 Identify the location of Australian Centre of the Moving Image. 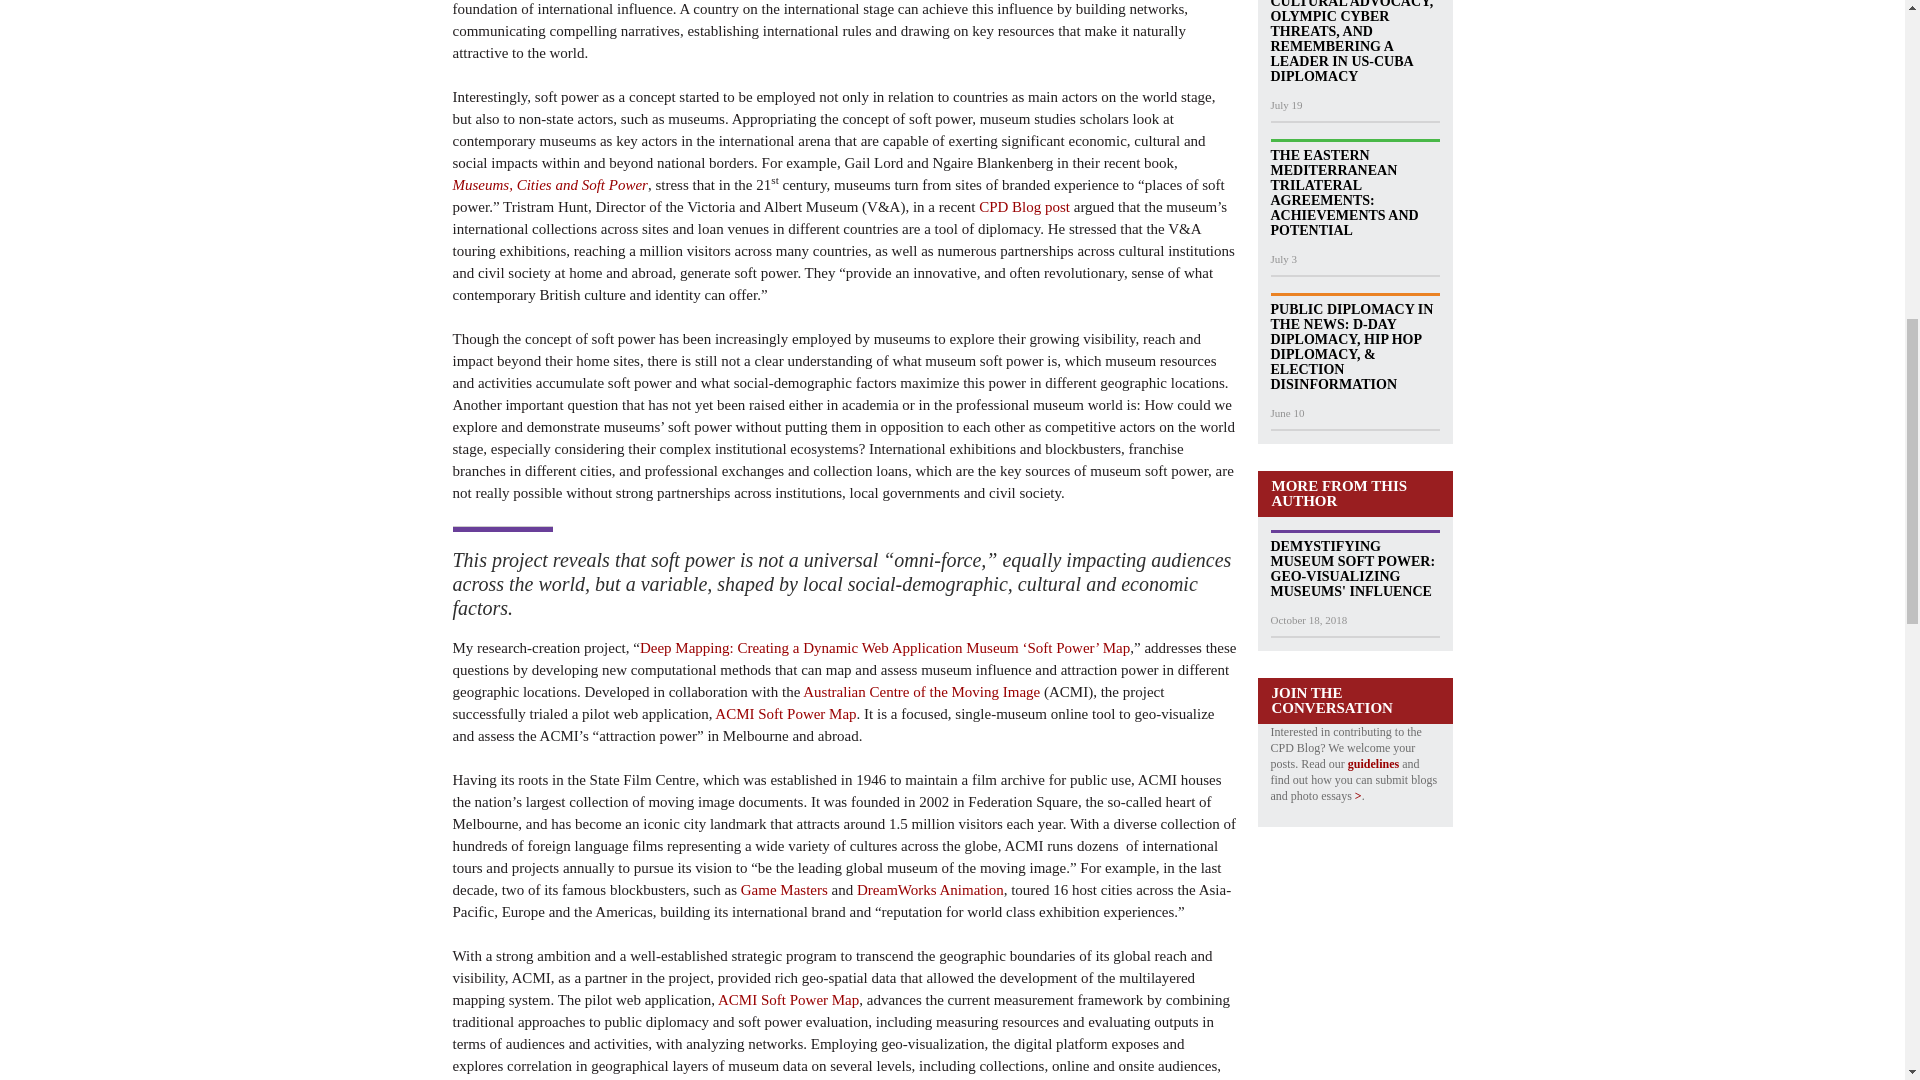
(921, 691).